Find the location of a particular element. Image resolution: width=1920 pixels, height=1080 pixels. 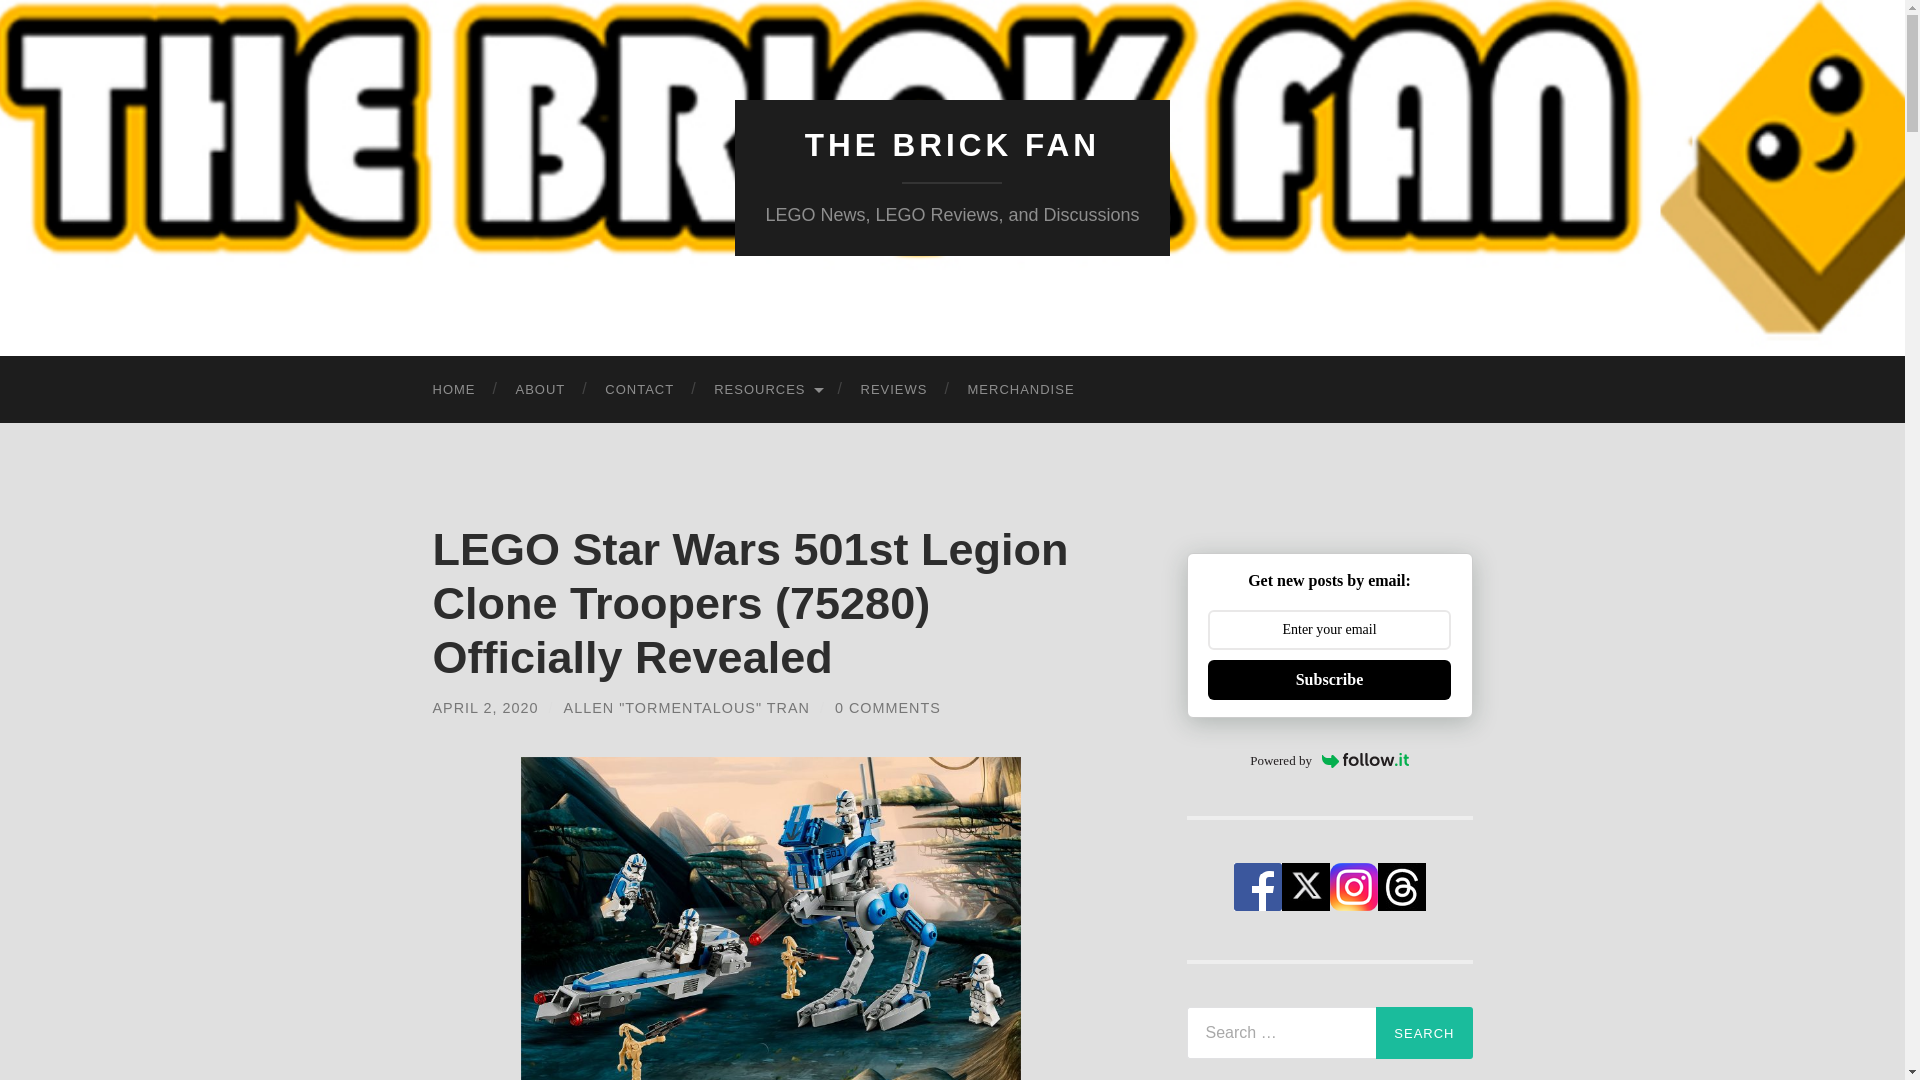

HOME is located at coordinates (454, 390).